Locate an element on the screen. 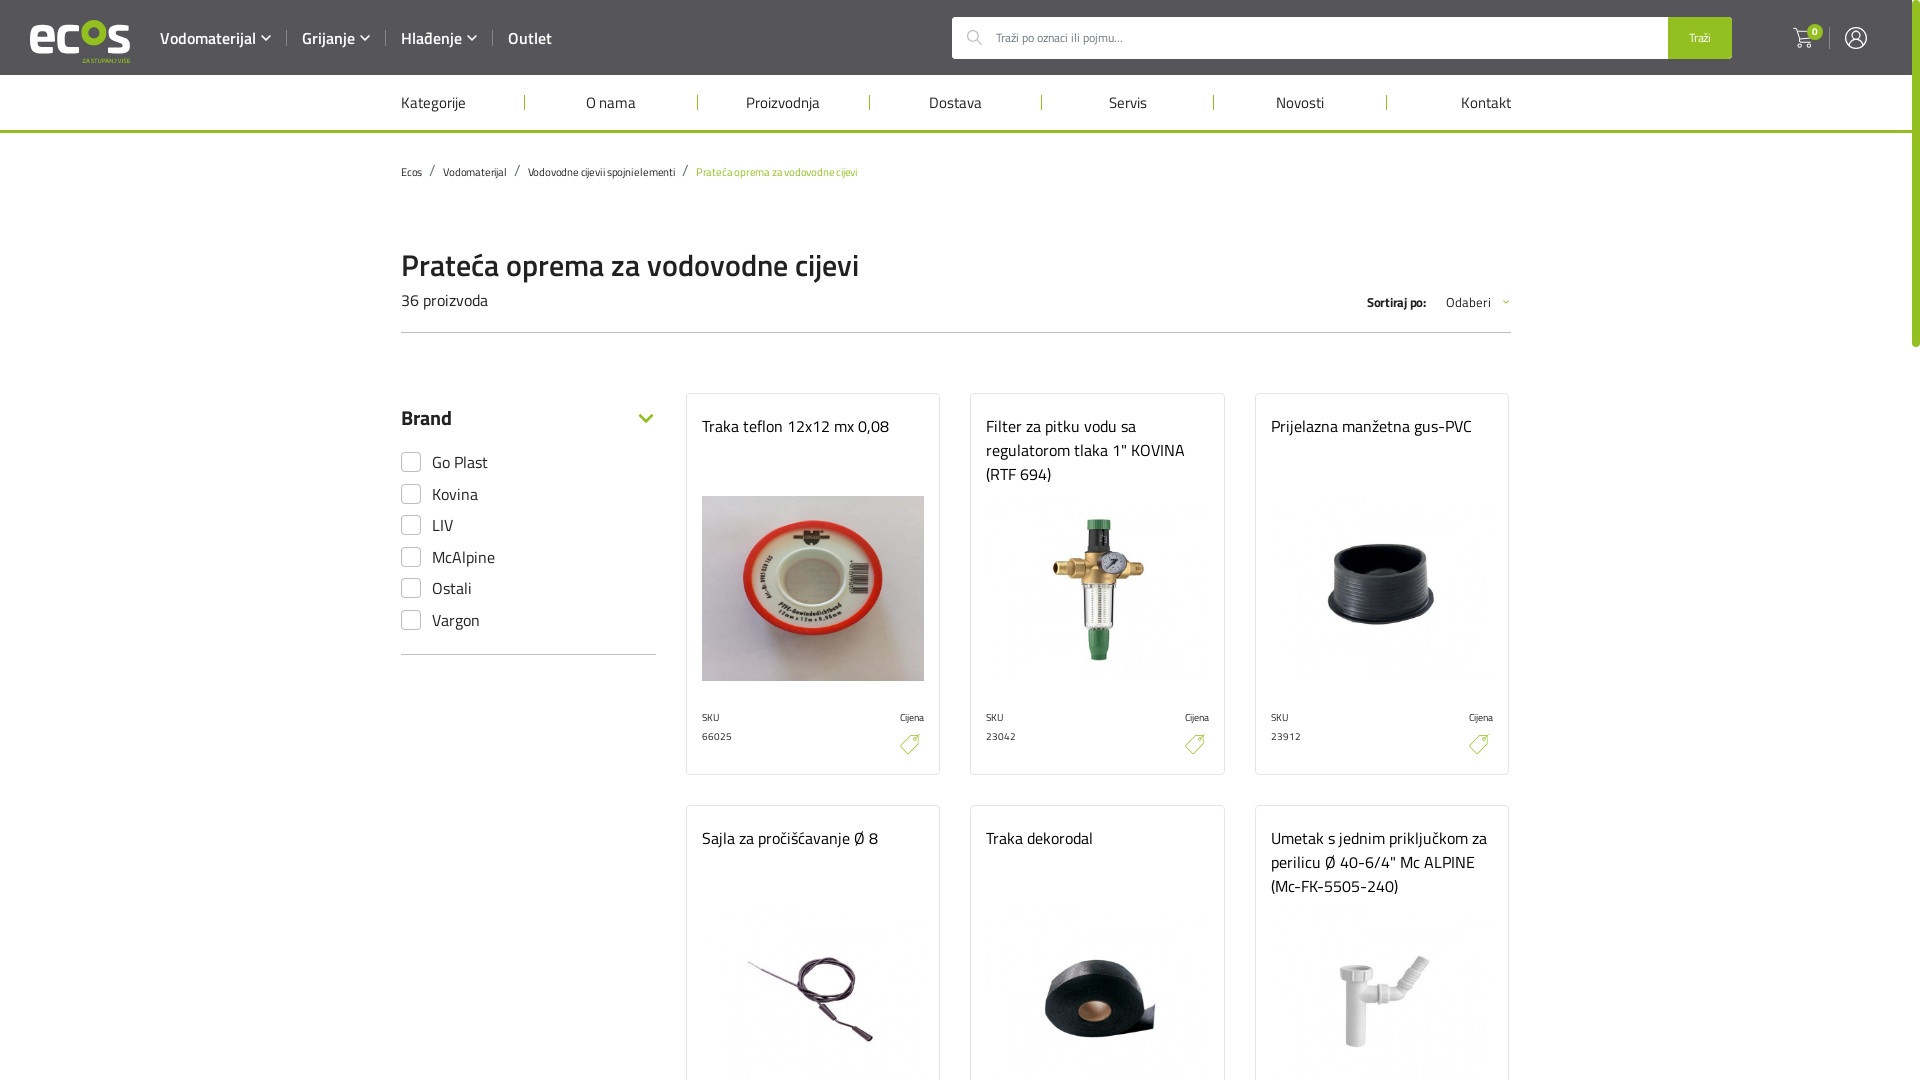 The height and width of the screenshot is (1080, 1920). Odaberi is located at coordinates (1478, 302).